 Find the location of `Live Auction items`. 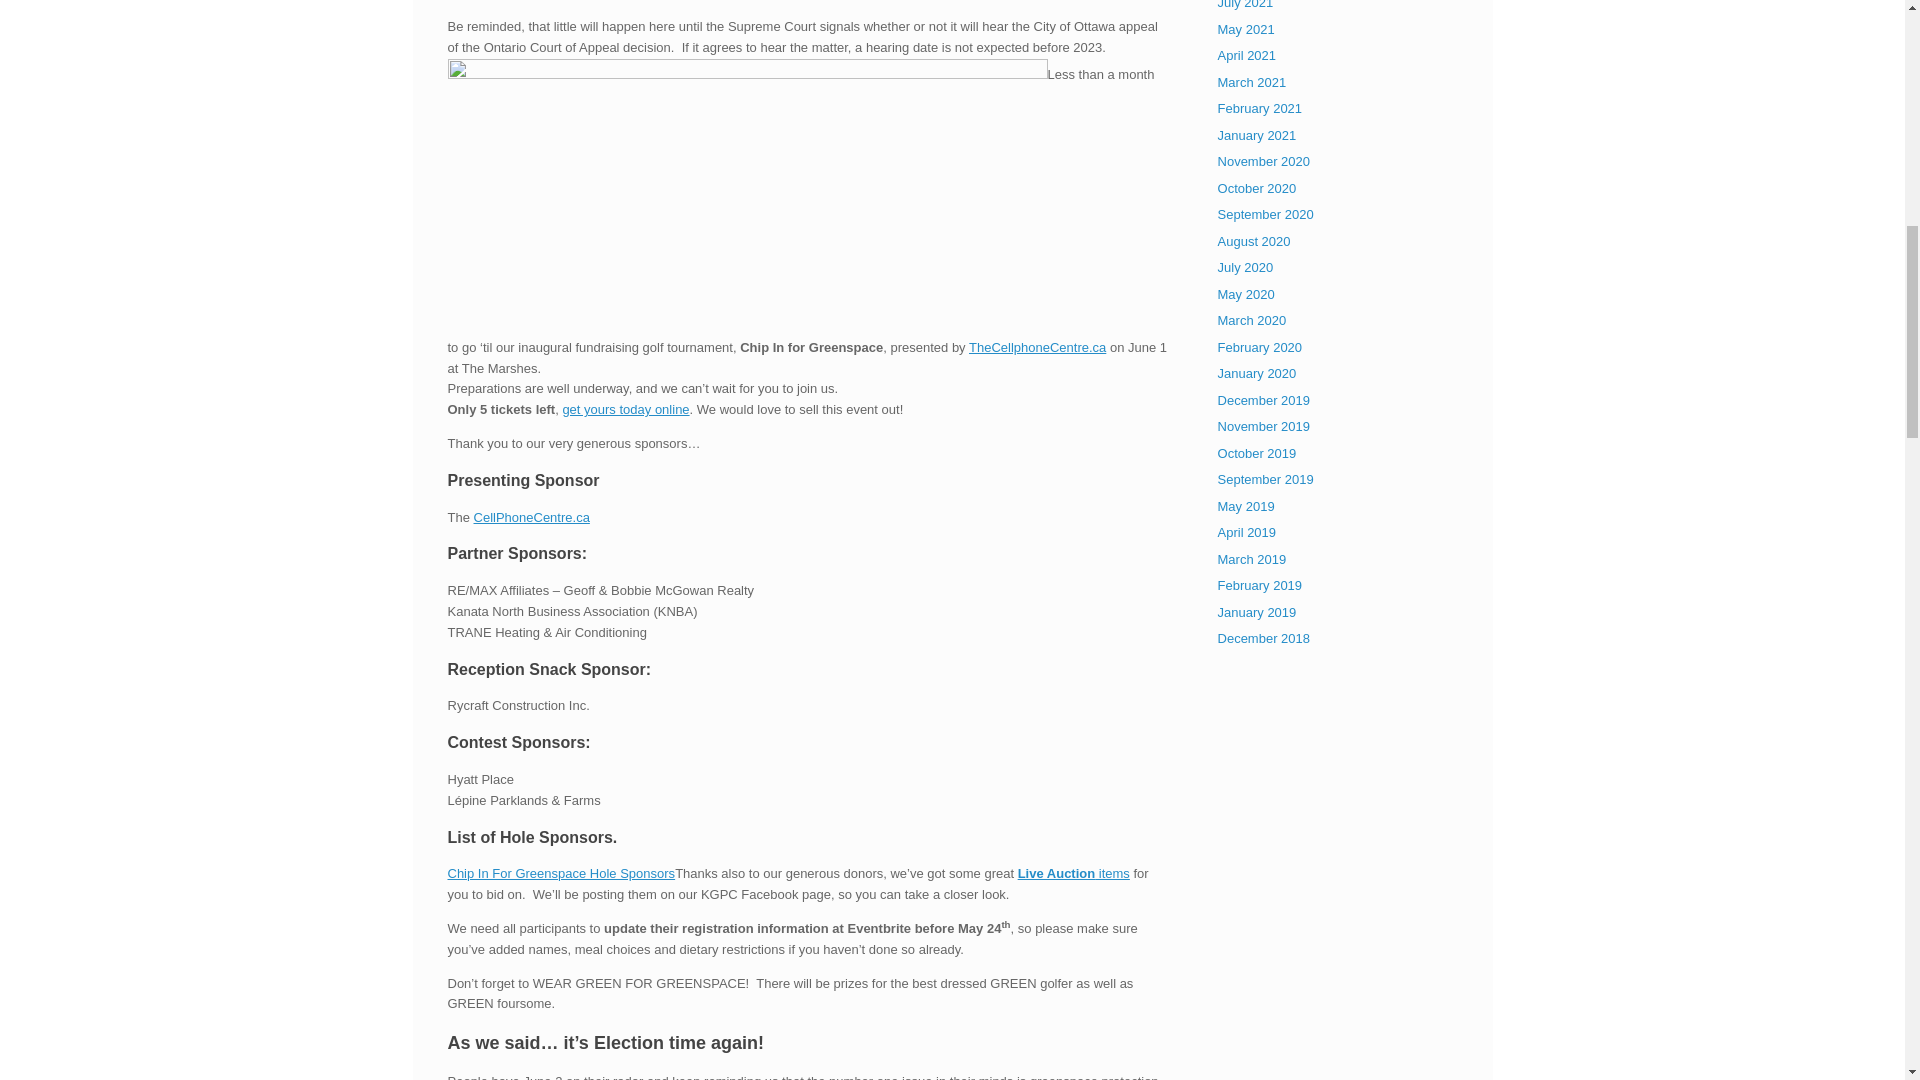

Live Auction items is located at coordinates (1074, 874).